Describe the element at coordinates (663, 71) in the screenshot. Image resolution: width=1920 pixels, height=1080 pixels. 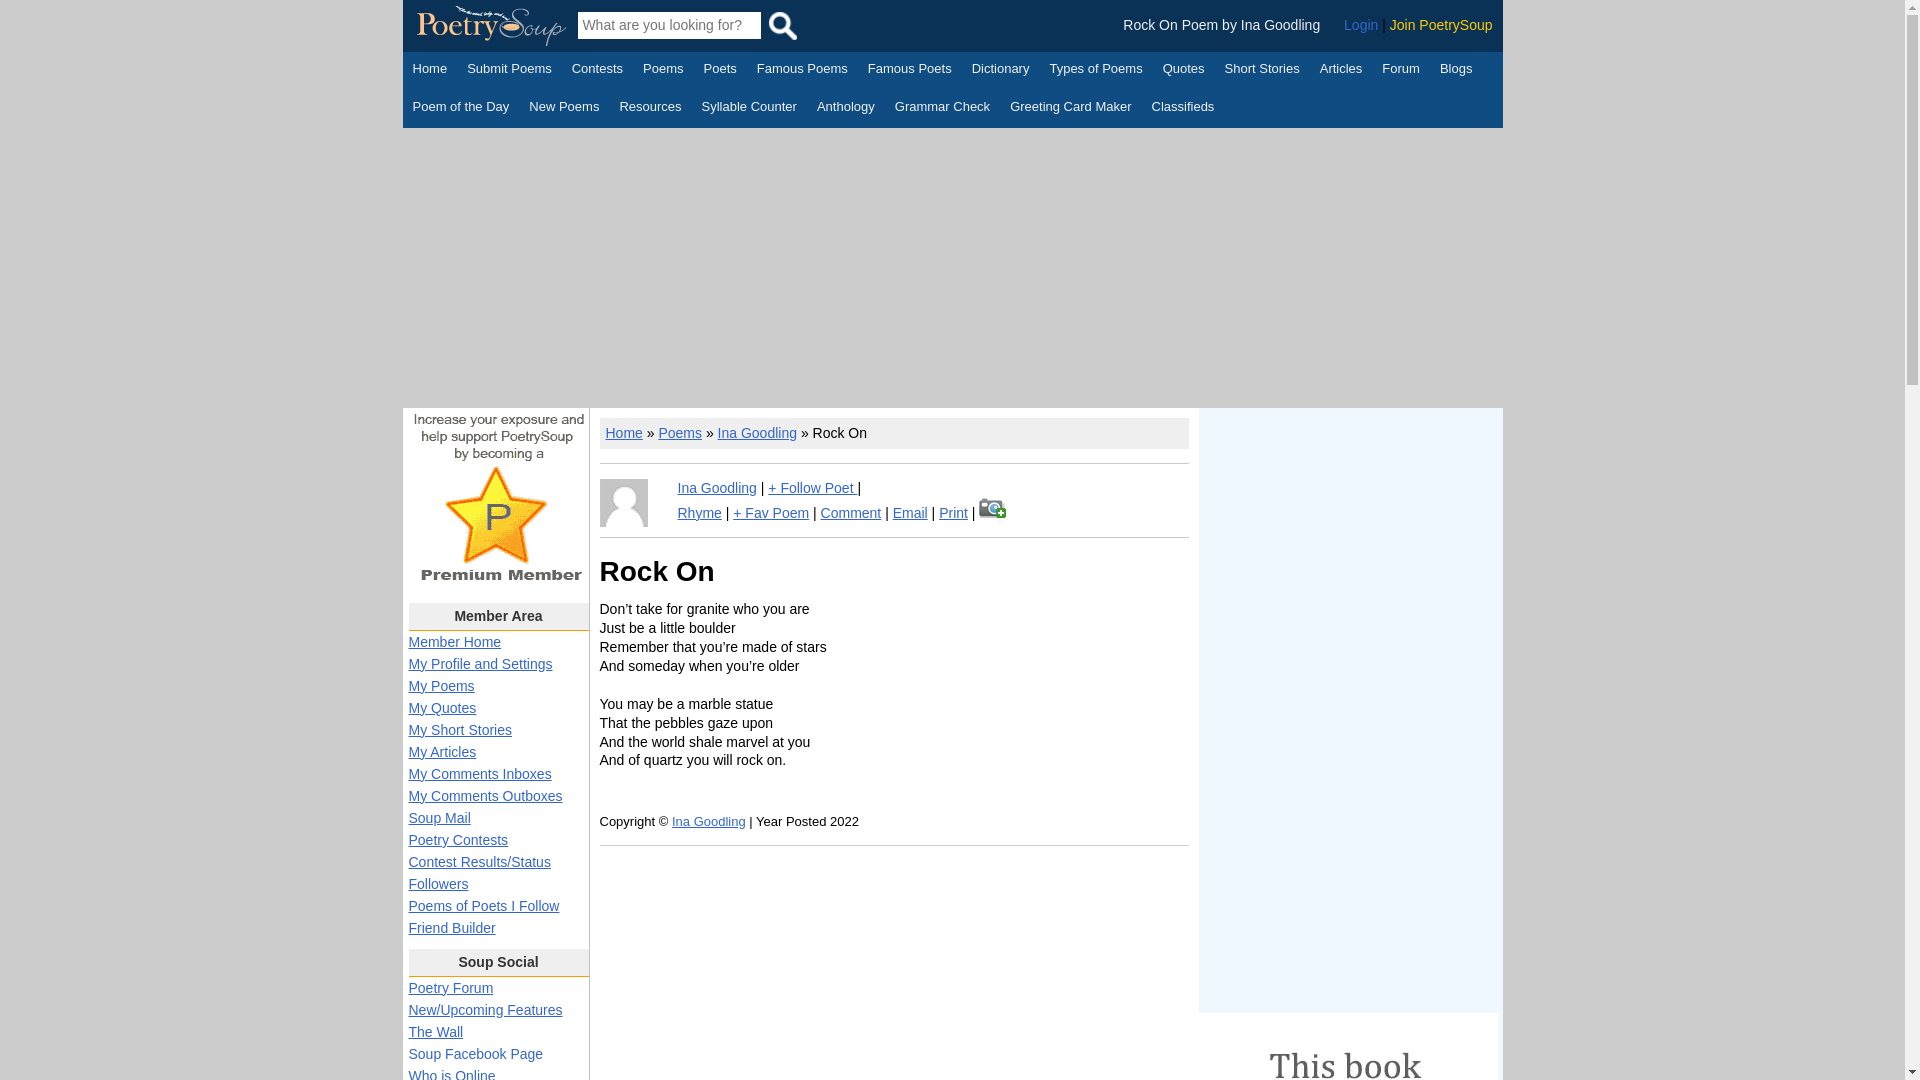
I see `Poems` at that location.